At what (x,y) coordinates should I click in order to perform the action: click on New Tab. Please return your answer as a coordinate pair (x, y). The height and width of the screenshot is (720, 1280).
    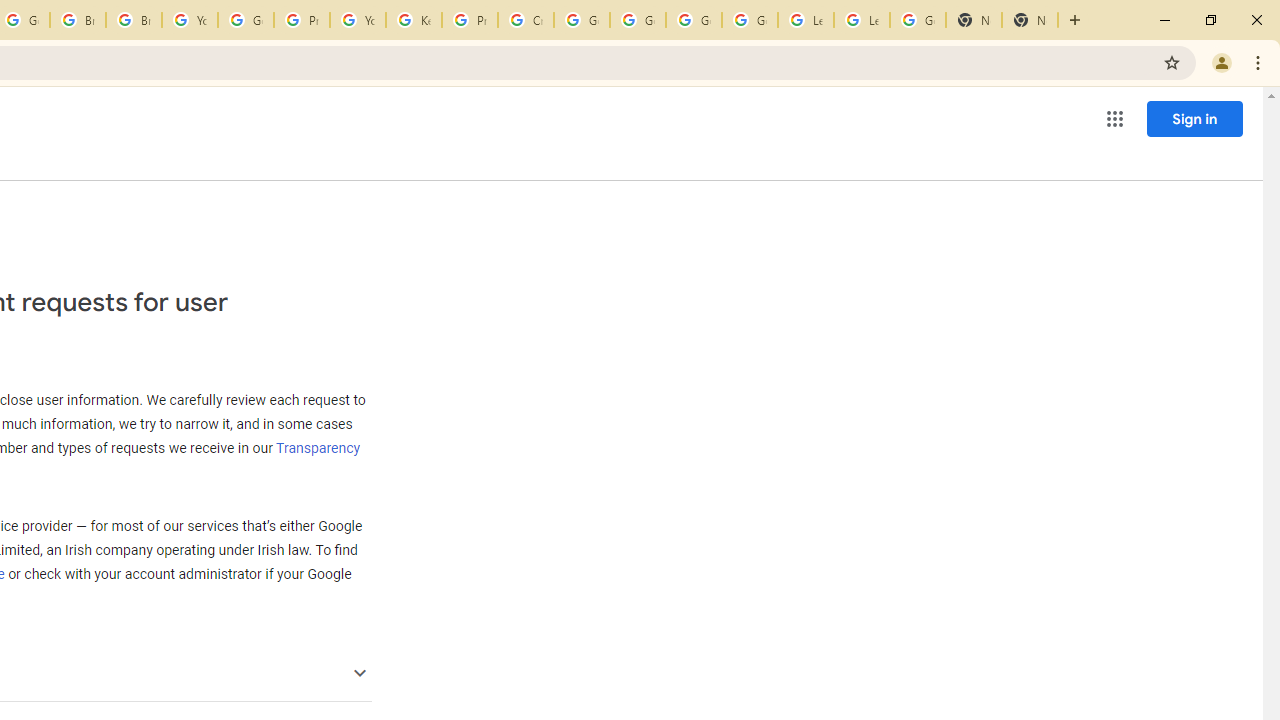
    Looking at the image, I should click on (974, 20).